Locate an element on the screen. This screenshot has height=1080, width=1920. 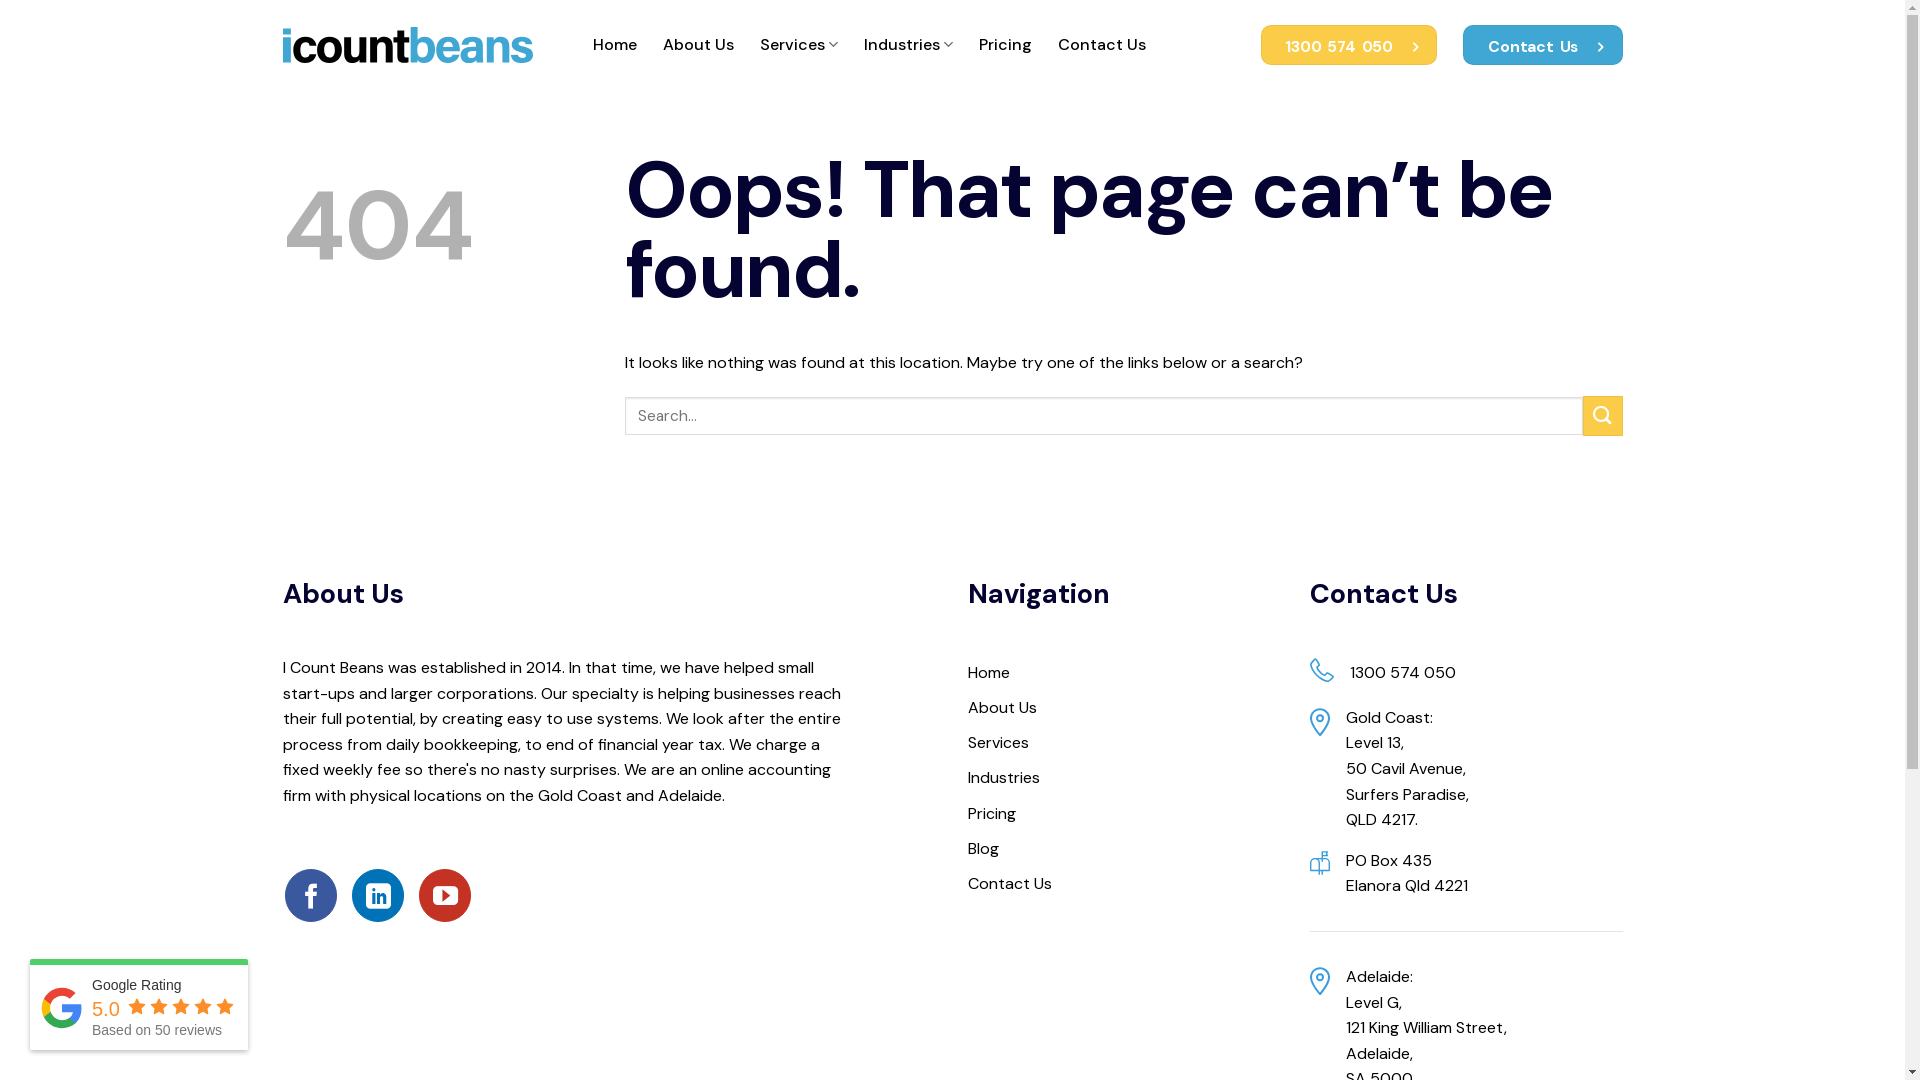
Follow on YouTube is located at coordinates (445, 895).